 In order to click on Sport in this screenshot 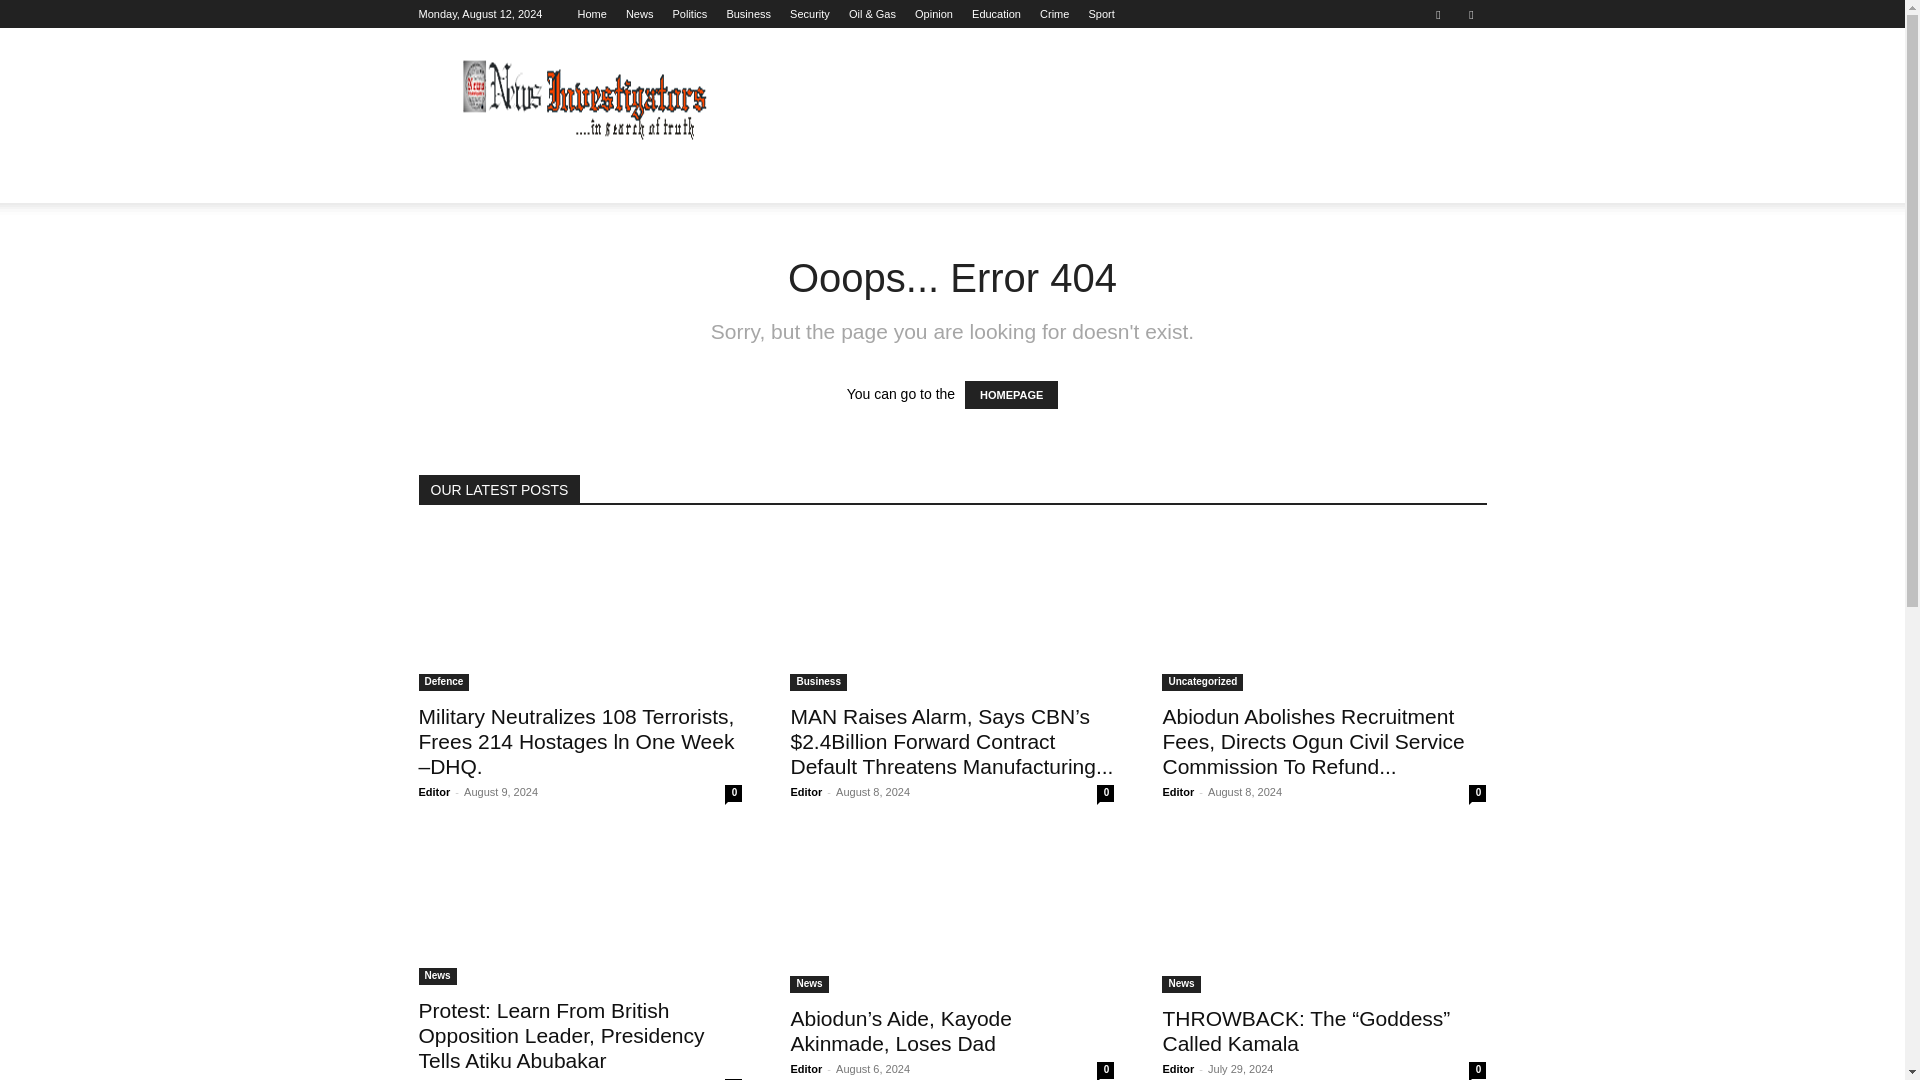, I will do `click(1100, 14)`.